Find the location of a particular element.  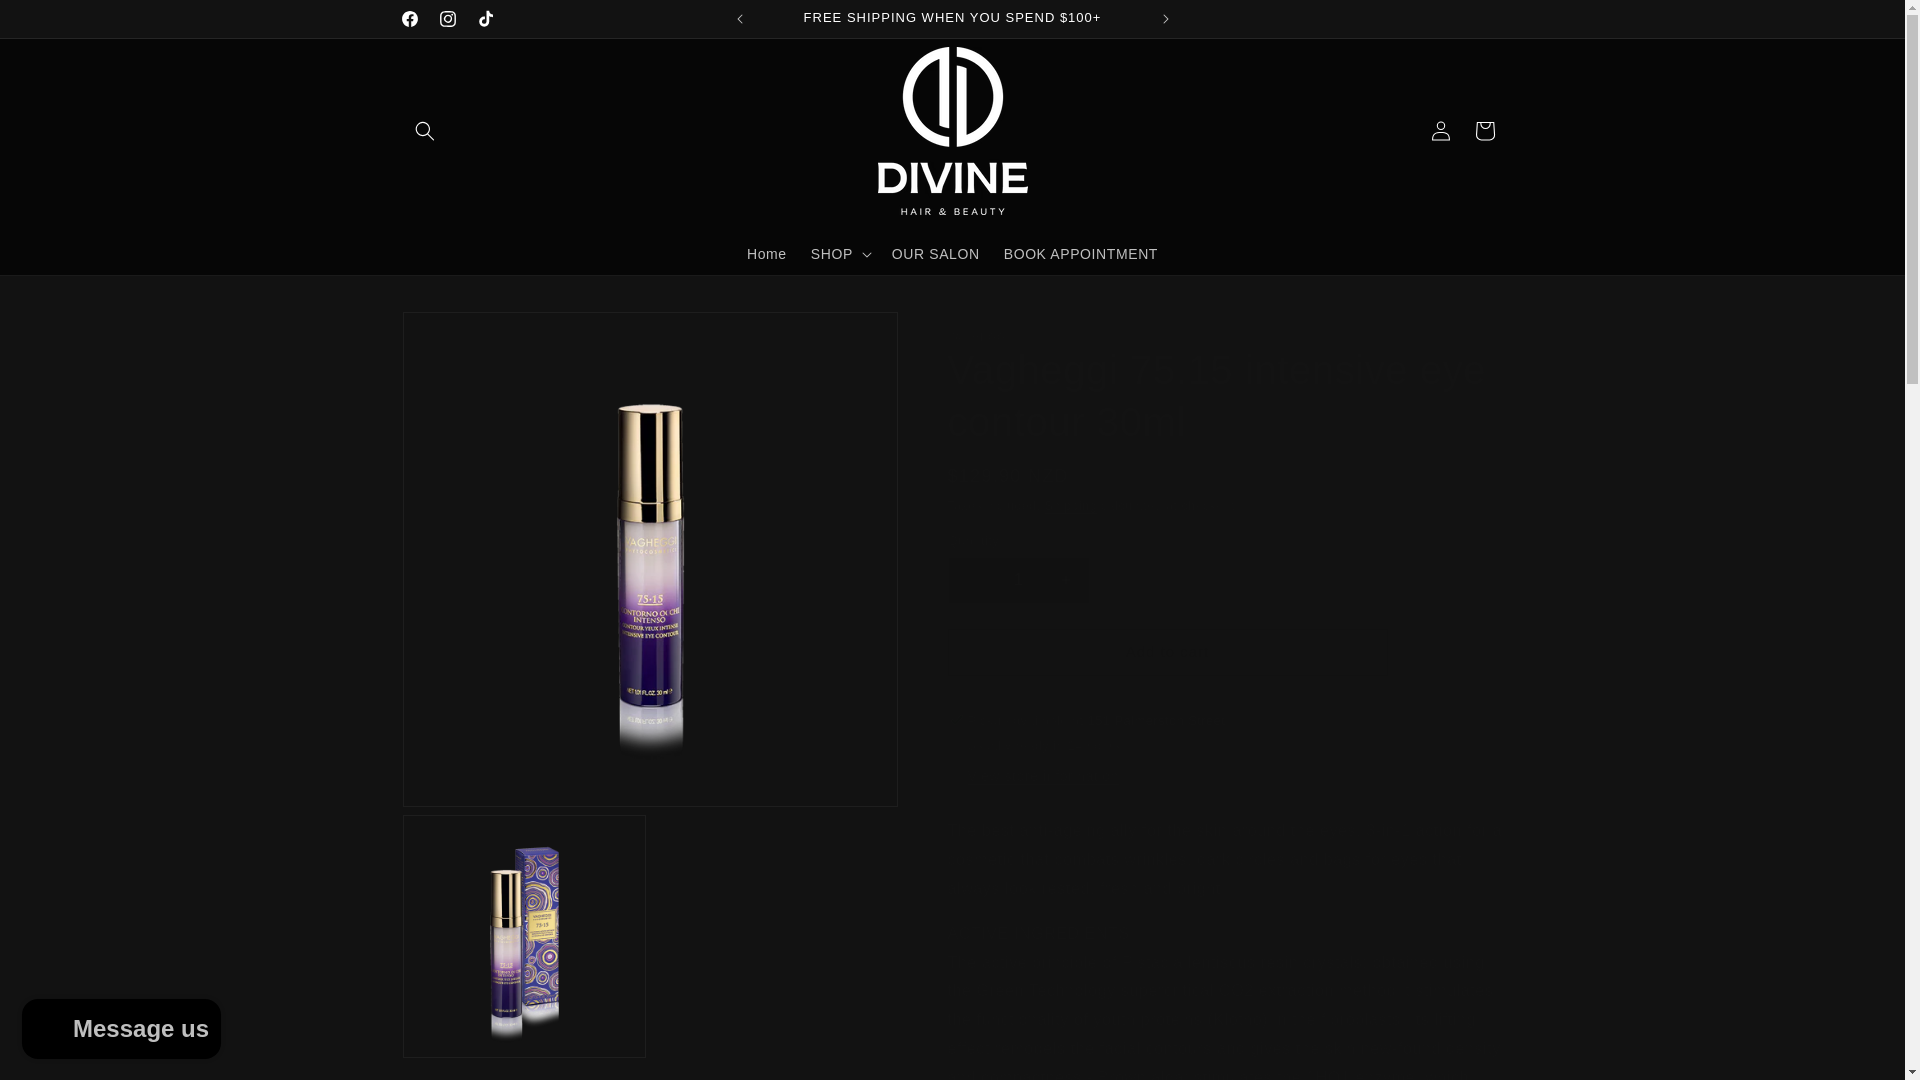

1 is located at coordinates (1019, 580).